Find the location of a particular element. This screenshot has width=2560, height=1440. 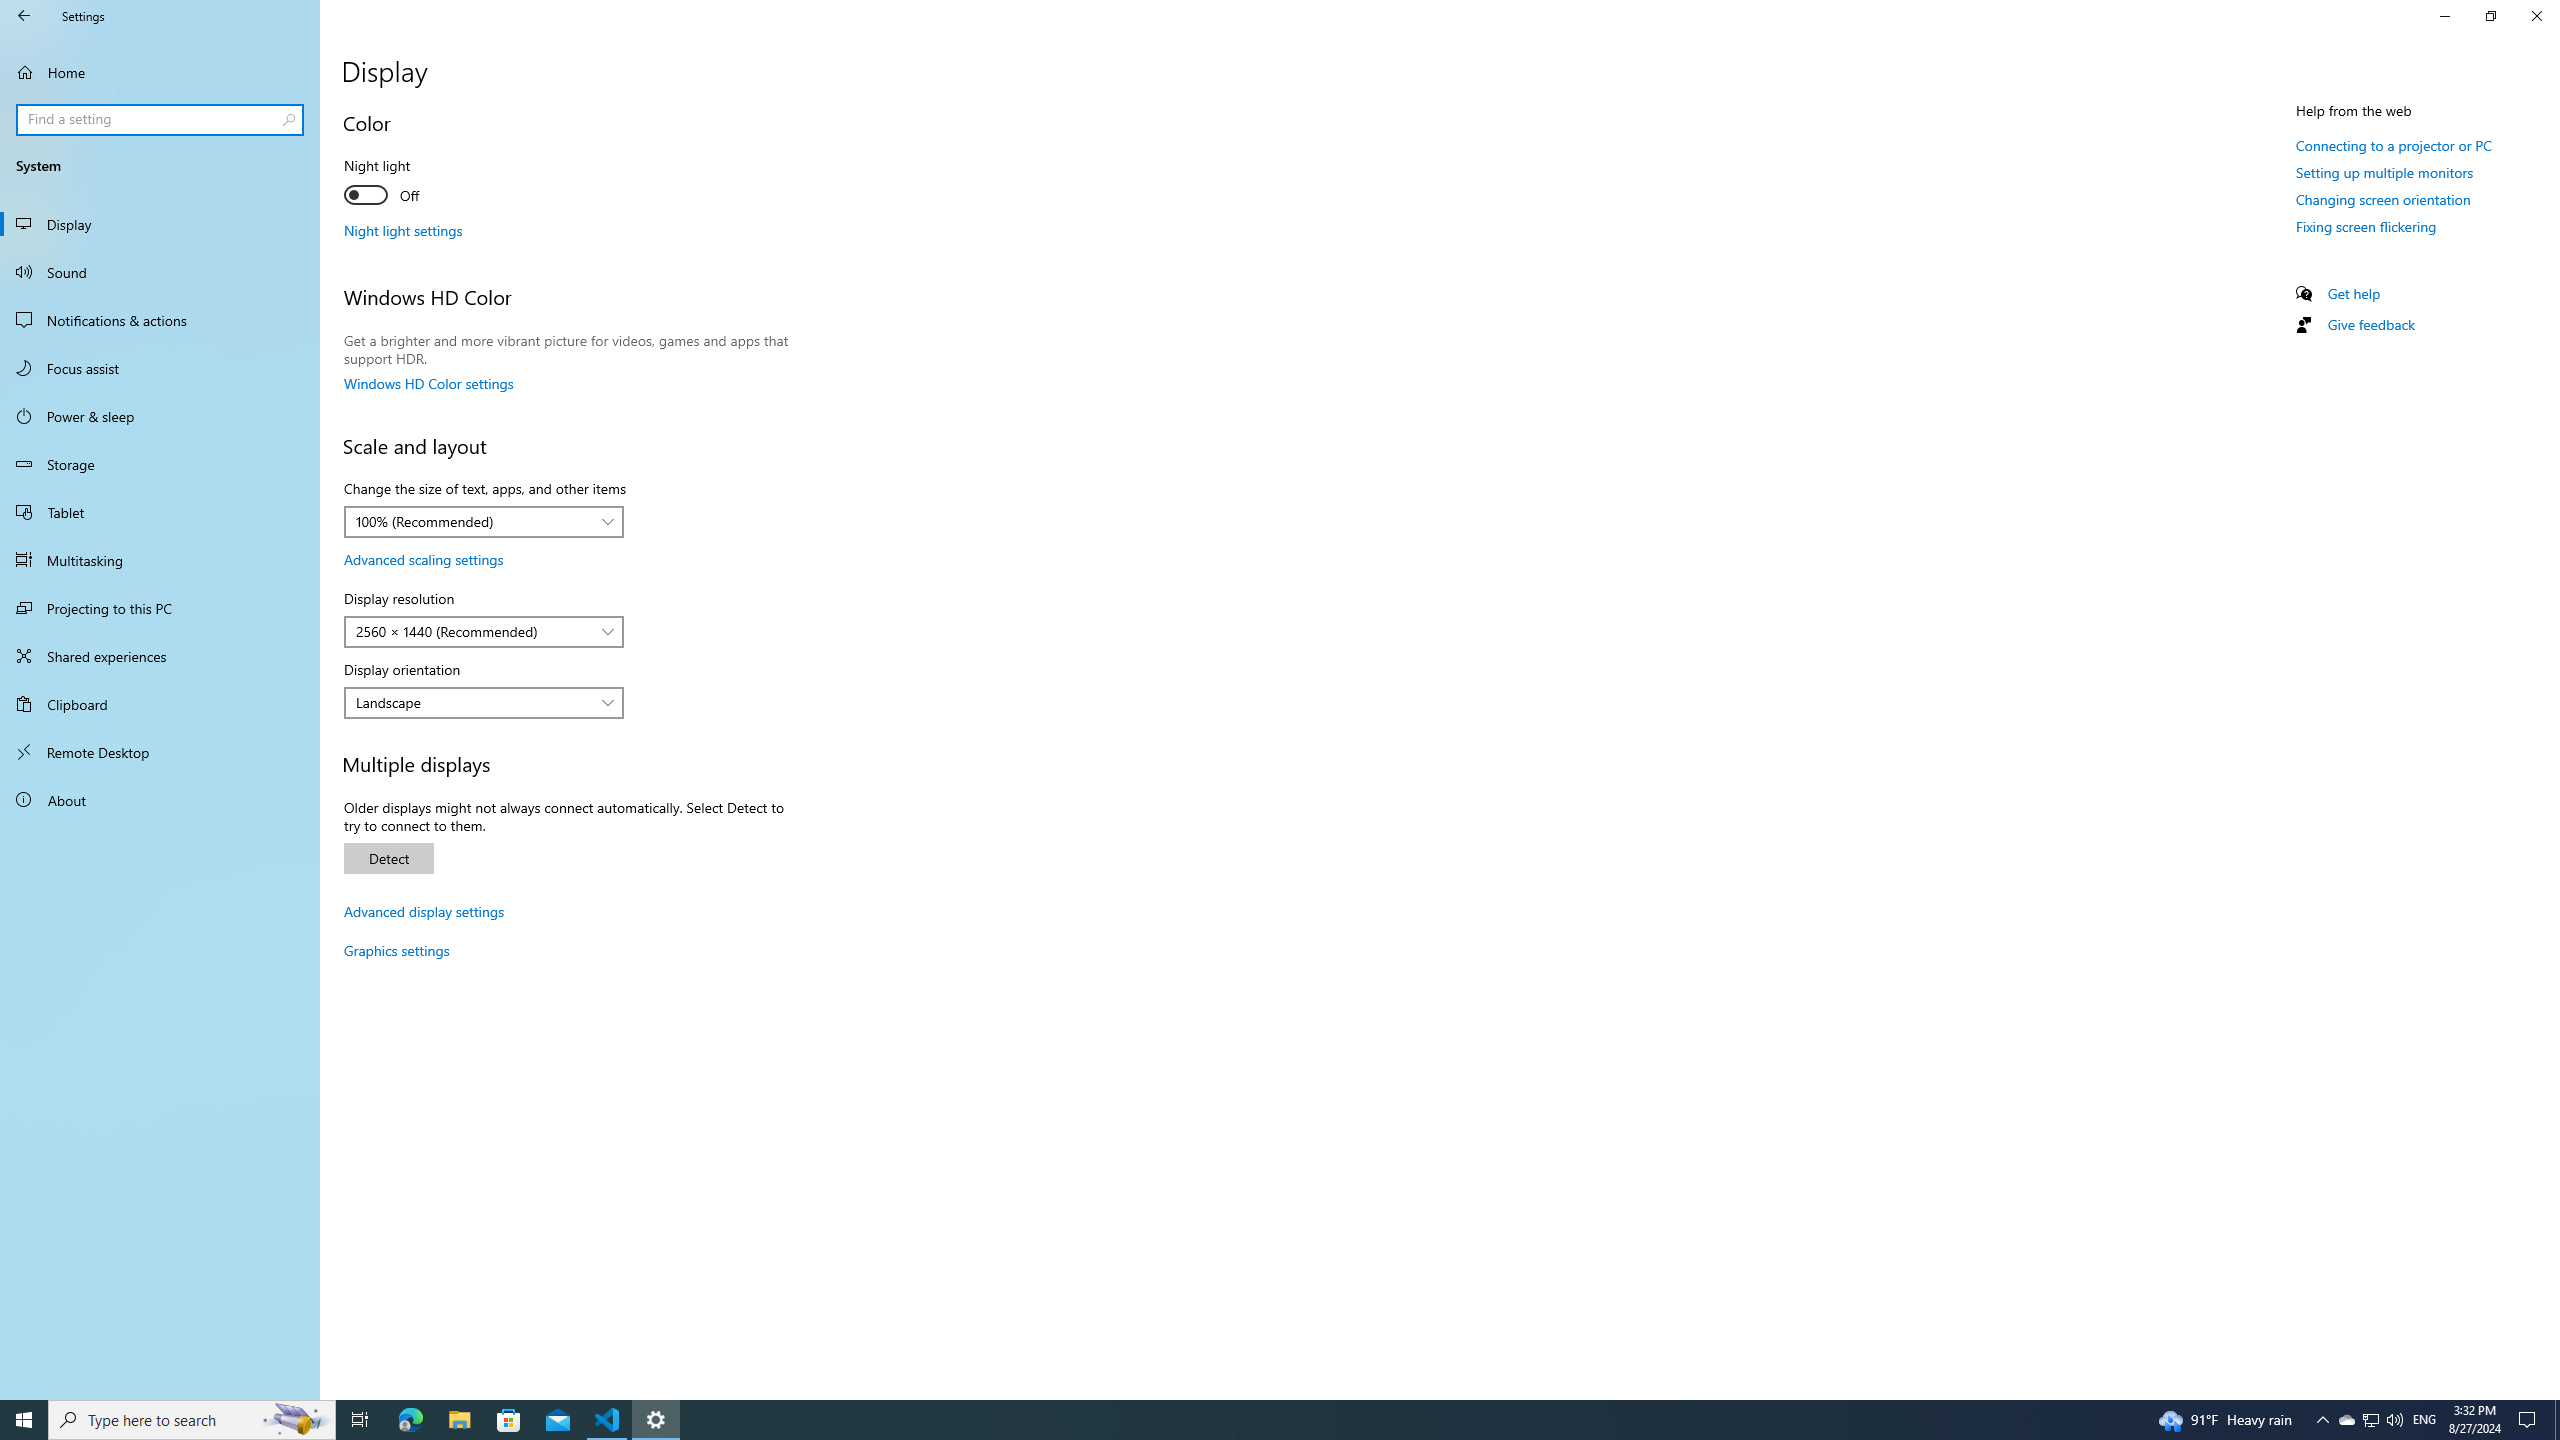

Give feedback is located at coordinates (2370, 324).